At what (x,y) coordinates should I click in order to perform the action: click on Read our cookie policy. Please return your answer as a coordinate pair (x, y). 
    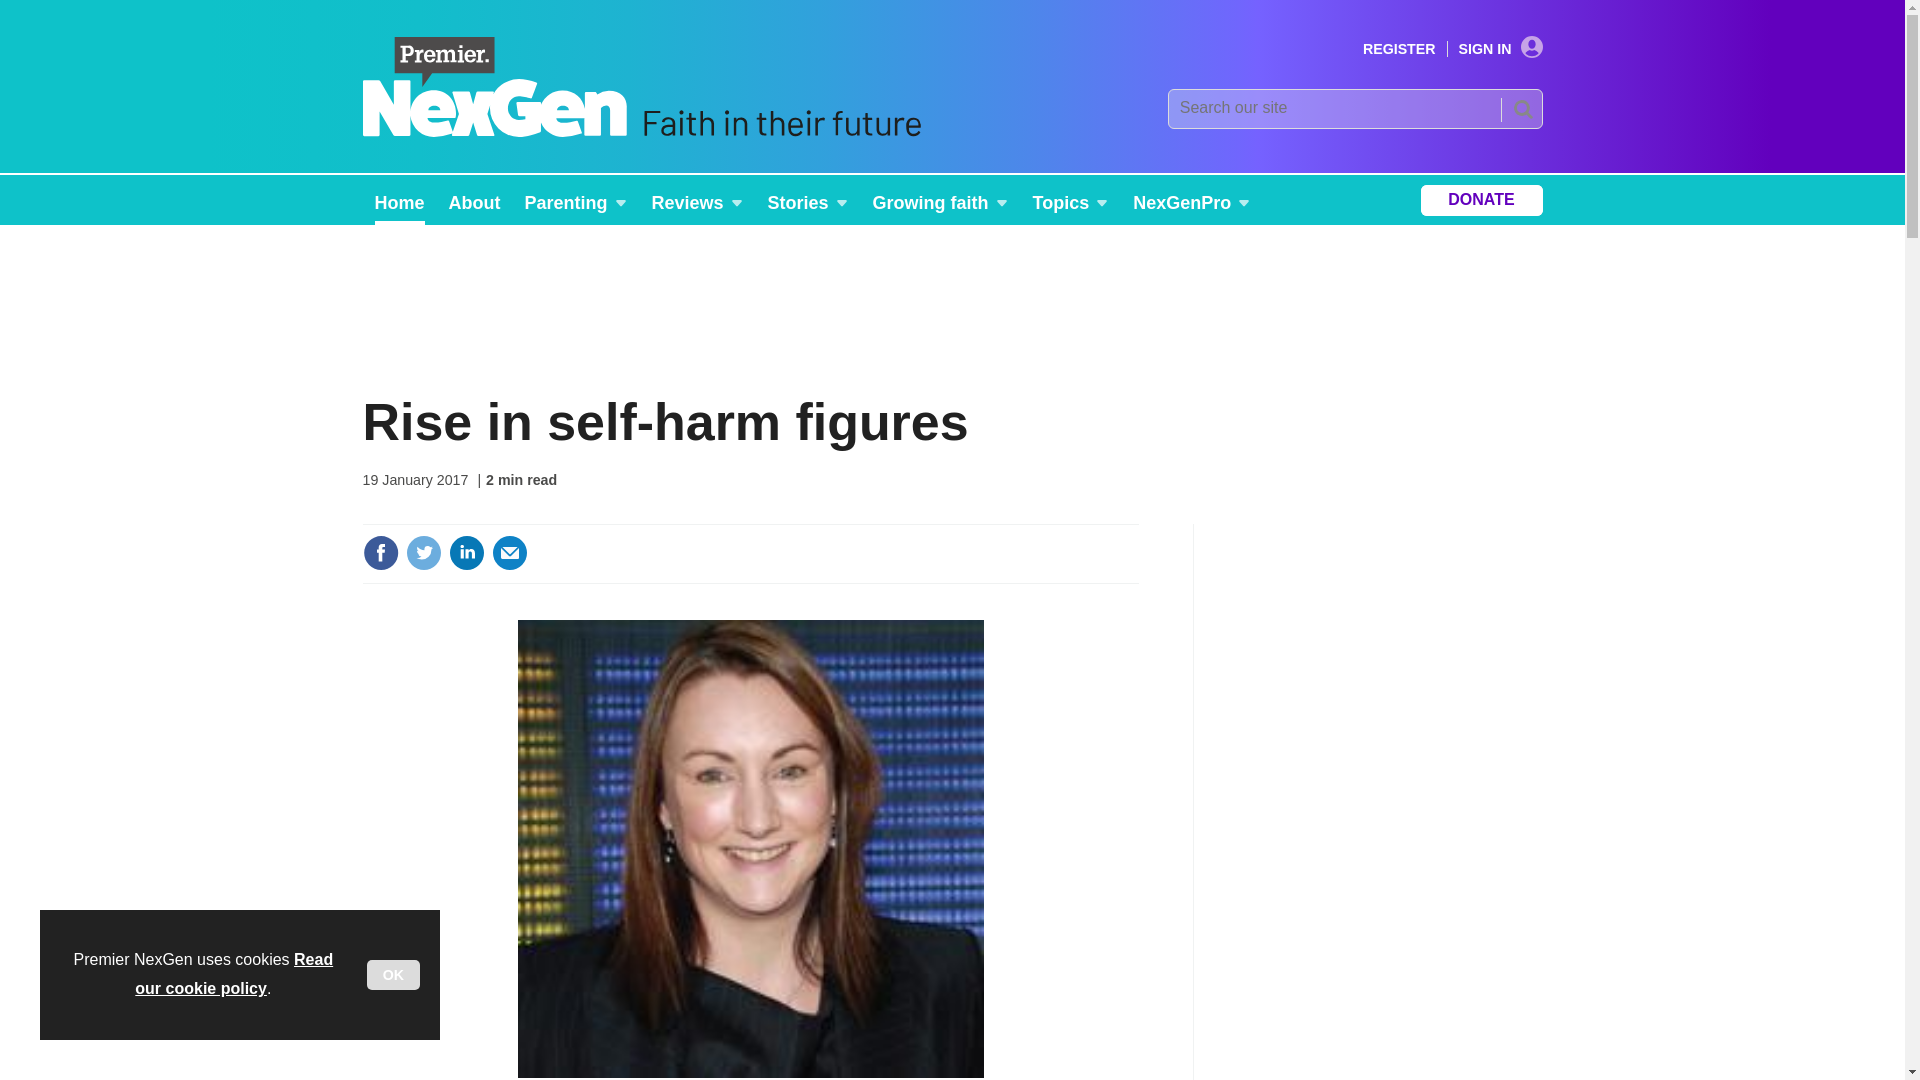
    Looking at the image, I should click on (233, 974).